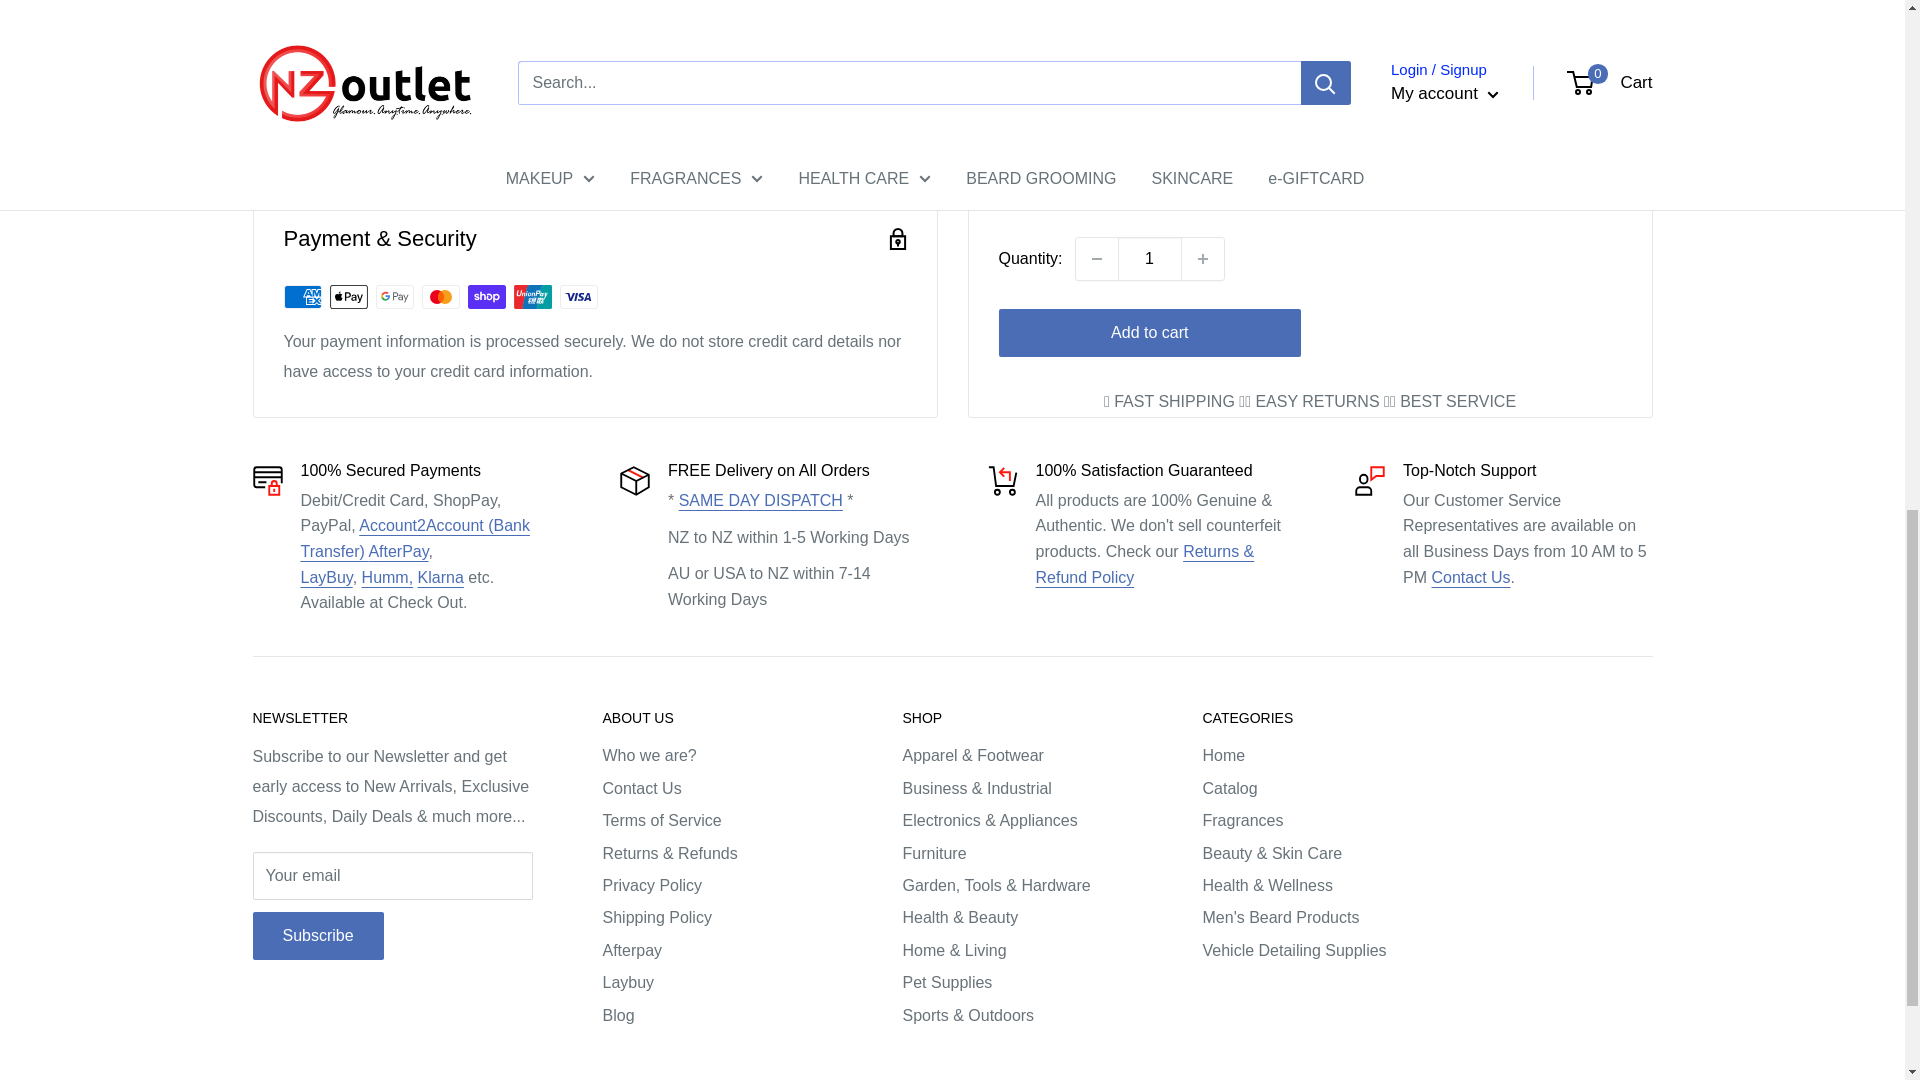  I want to click on Shipping Policy, so click(760, 500).